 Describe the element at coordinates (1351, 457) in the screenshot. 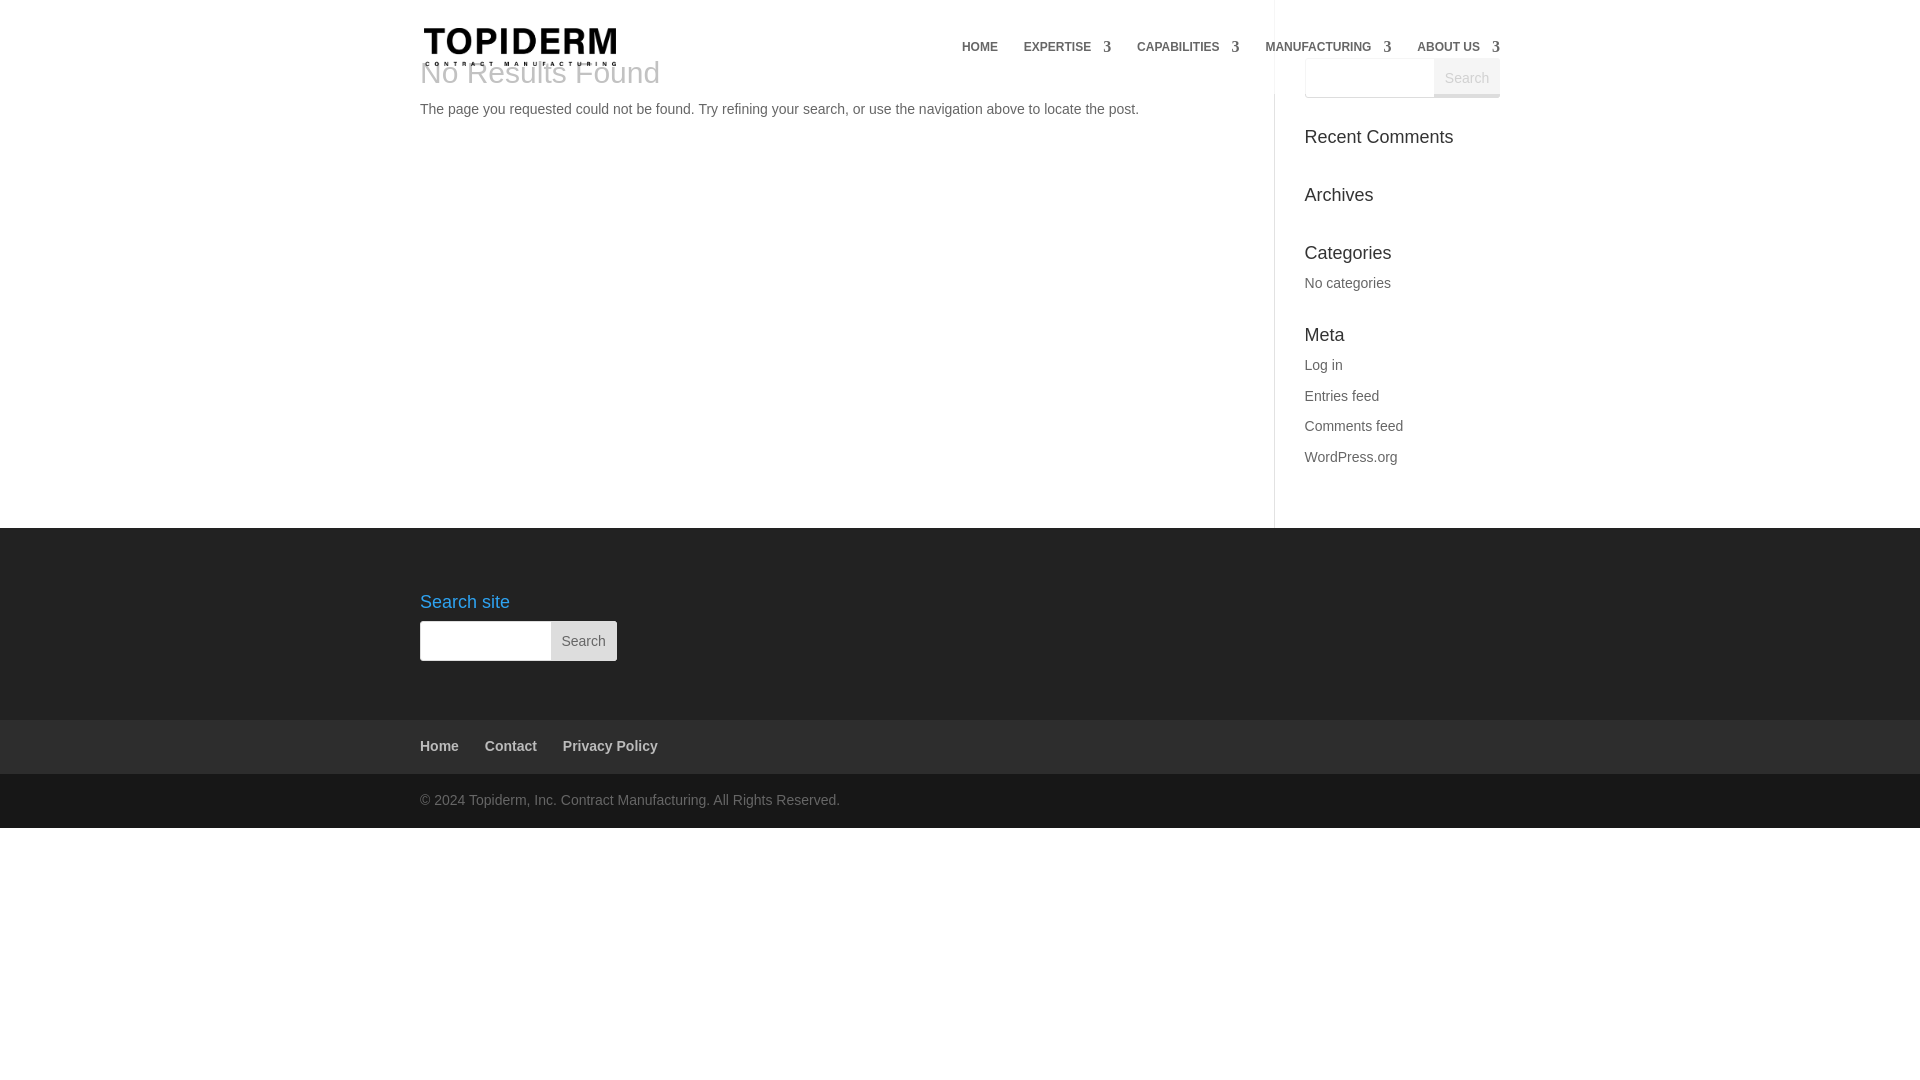

I see `WordPress.org` at that location.